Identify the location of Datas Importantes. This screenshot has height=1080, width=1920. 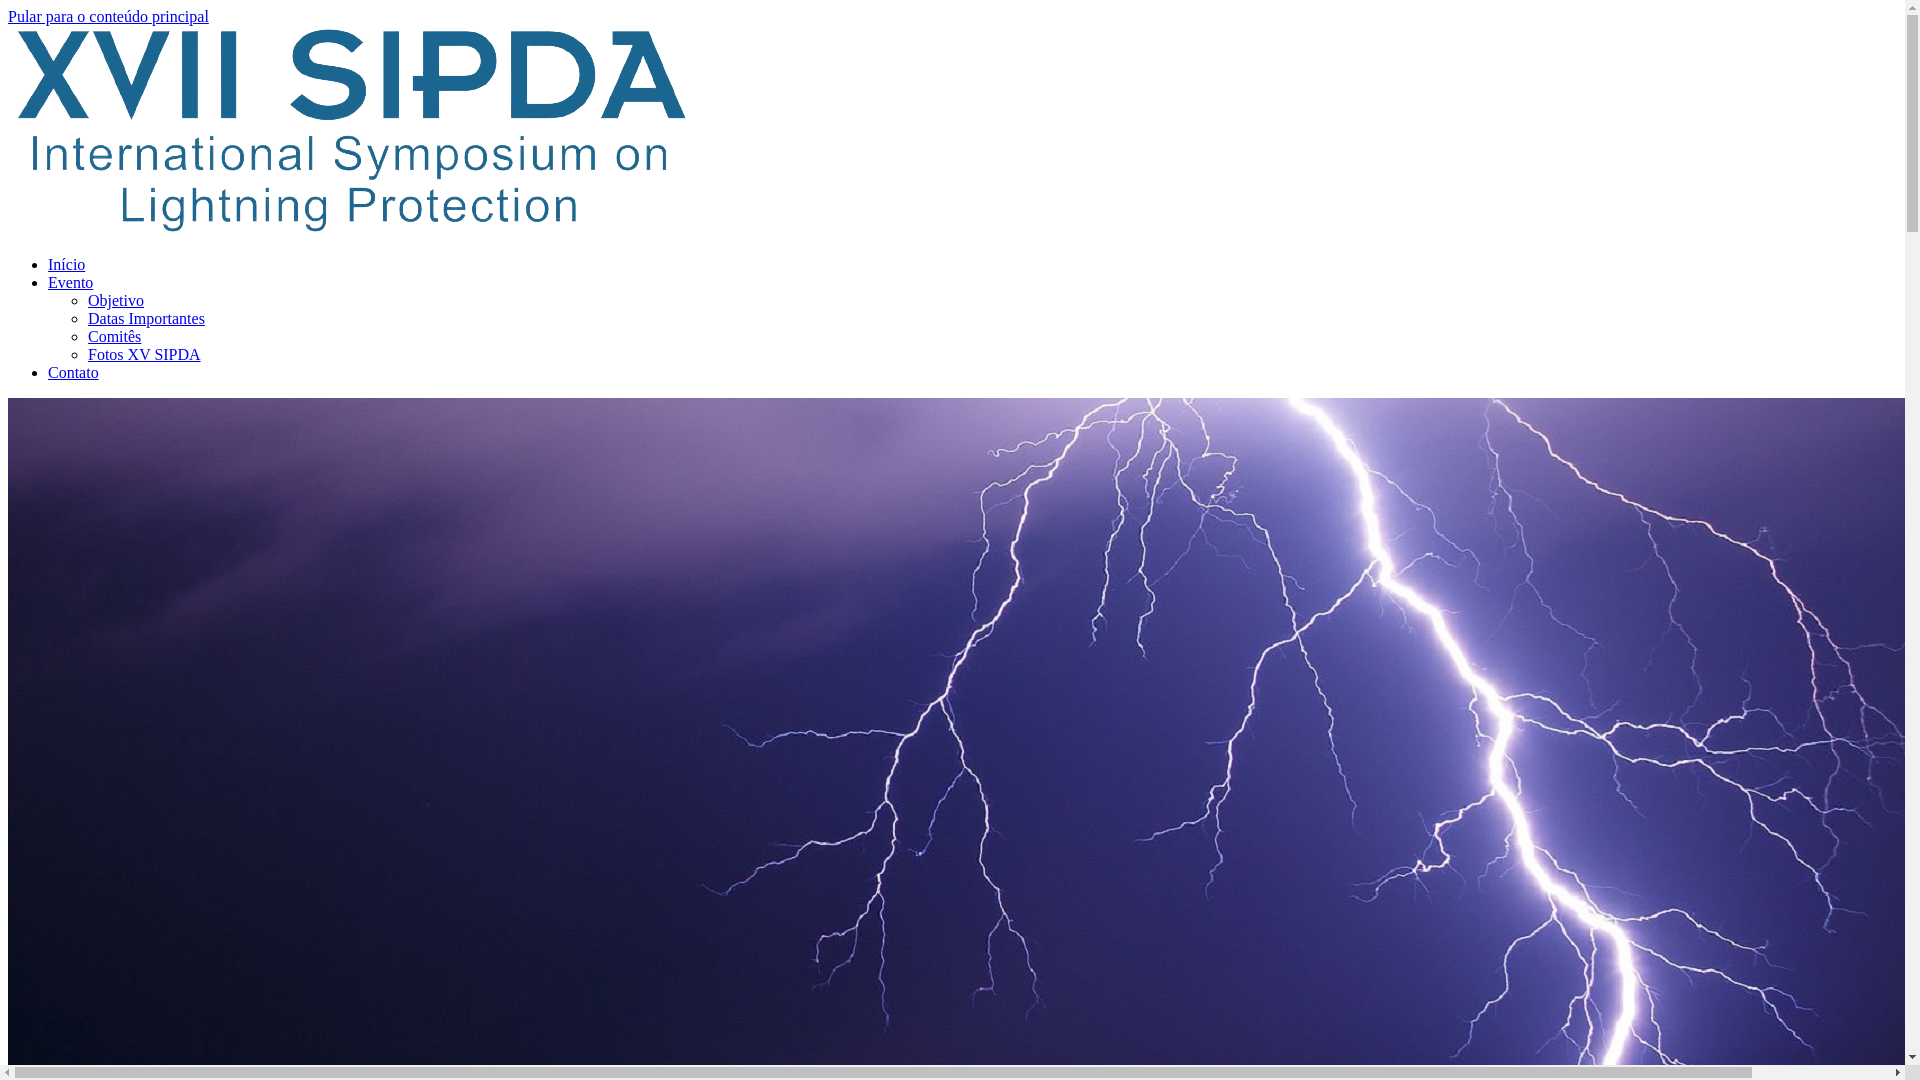
(146, 318).